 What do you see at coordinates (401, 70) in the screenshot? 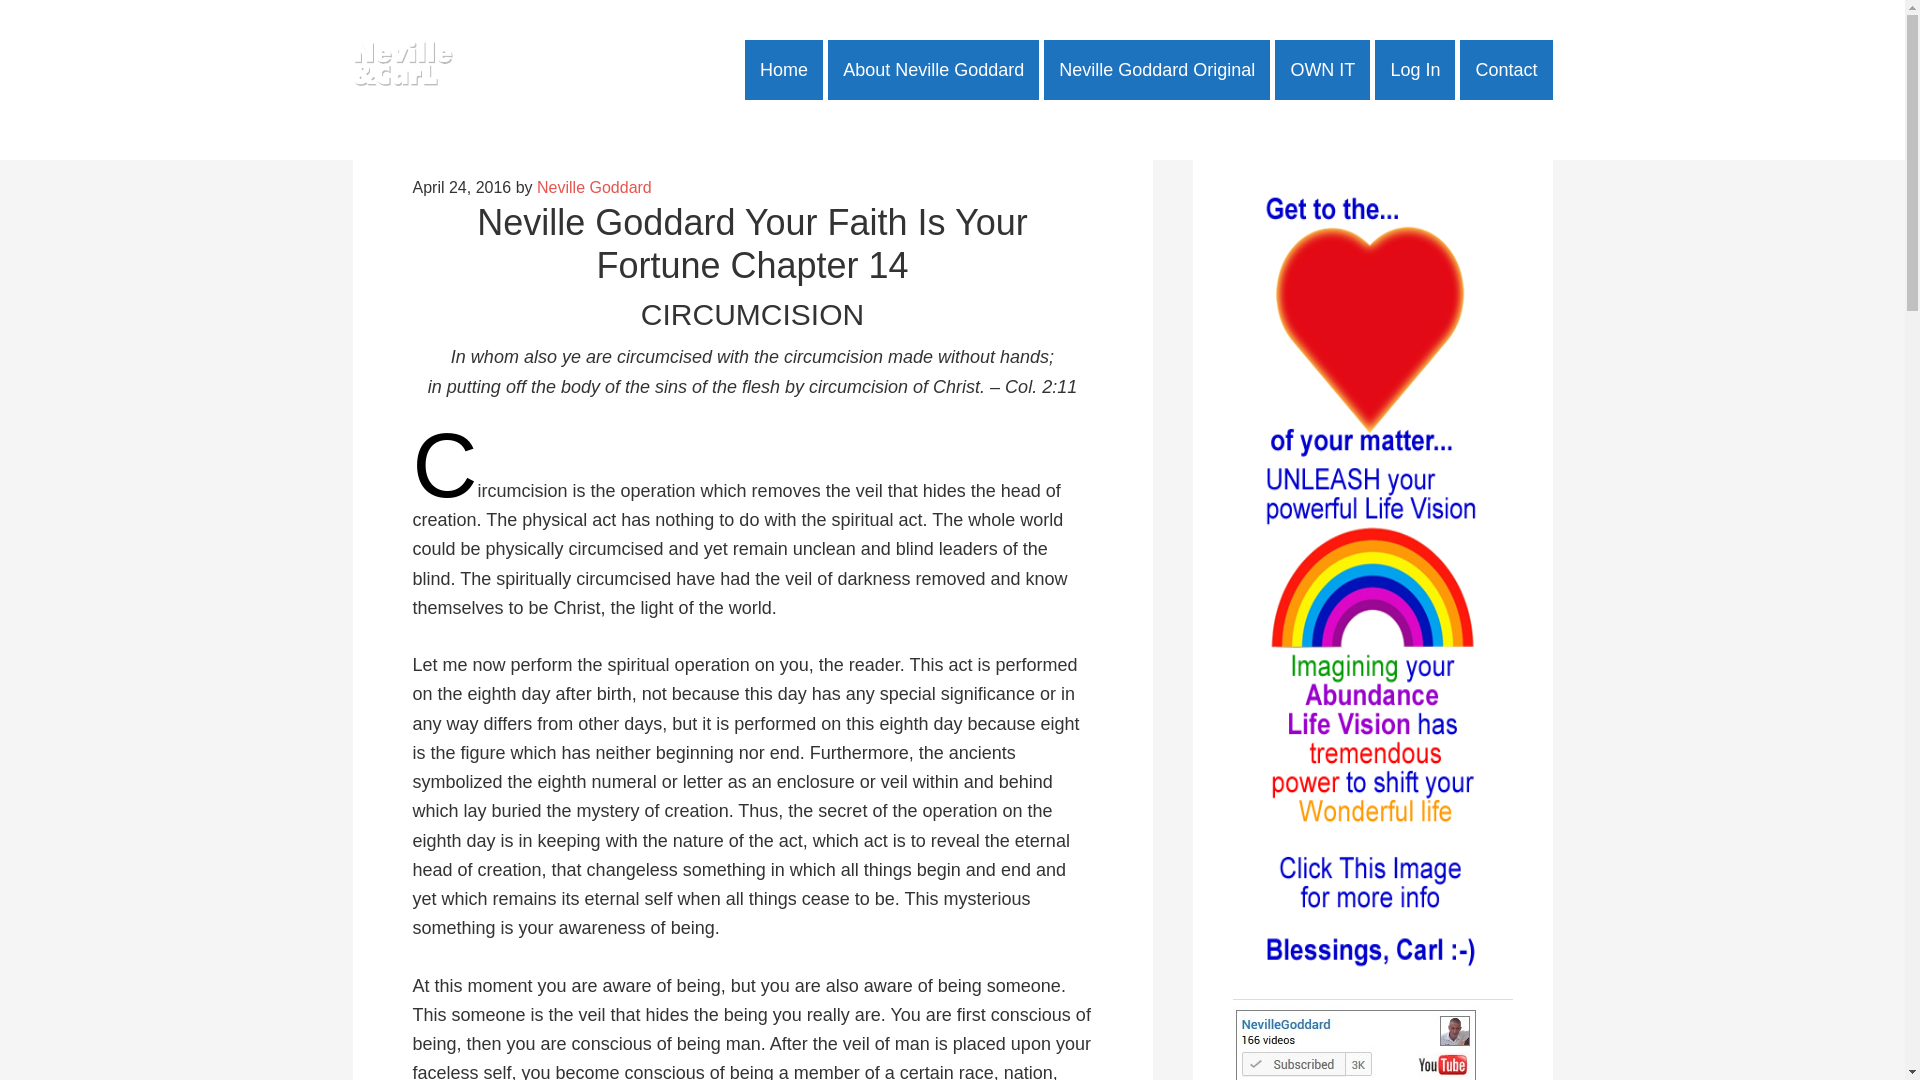
I see `Neville Goddard Now. Lectures, books, audio, mp3, pdf.` at bounding box center [401, 70].